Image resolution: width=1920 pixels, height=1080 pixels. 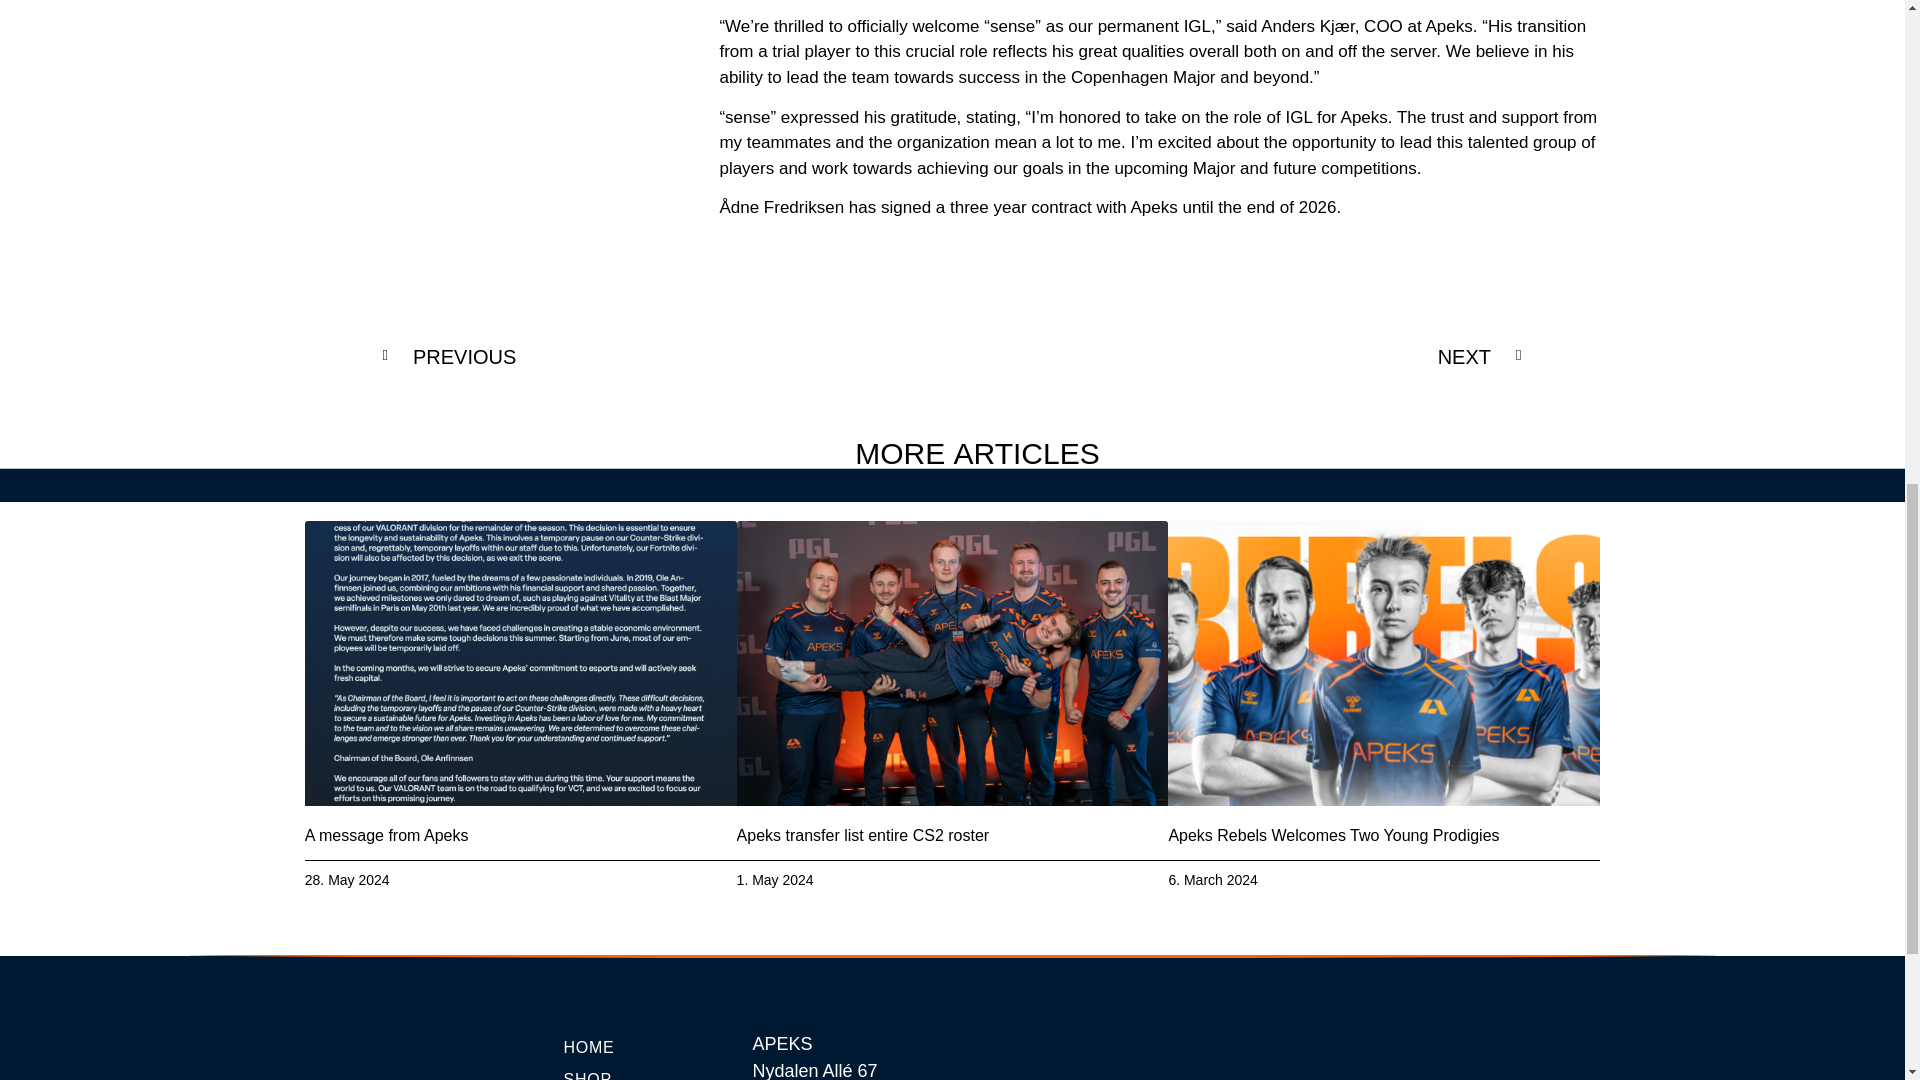 What do you see at coordinates (648, 1047) in the screenshot?
I see `HOME` at bounding box center [648, 1047].